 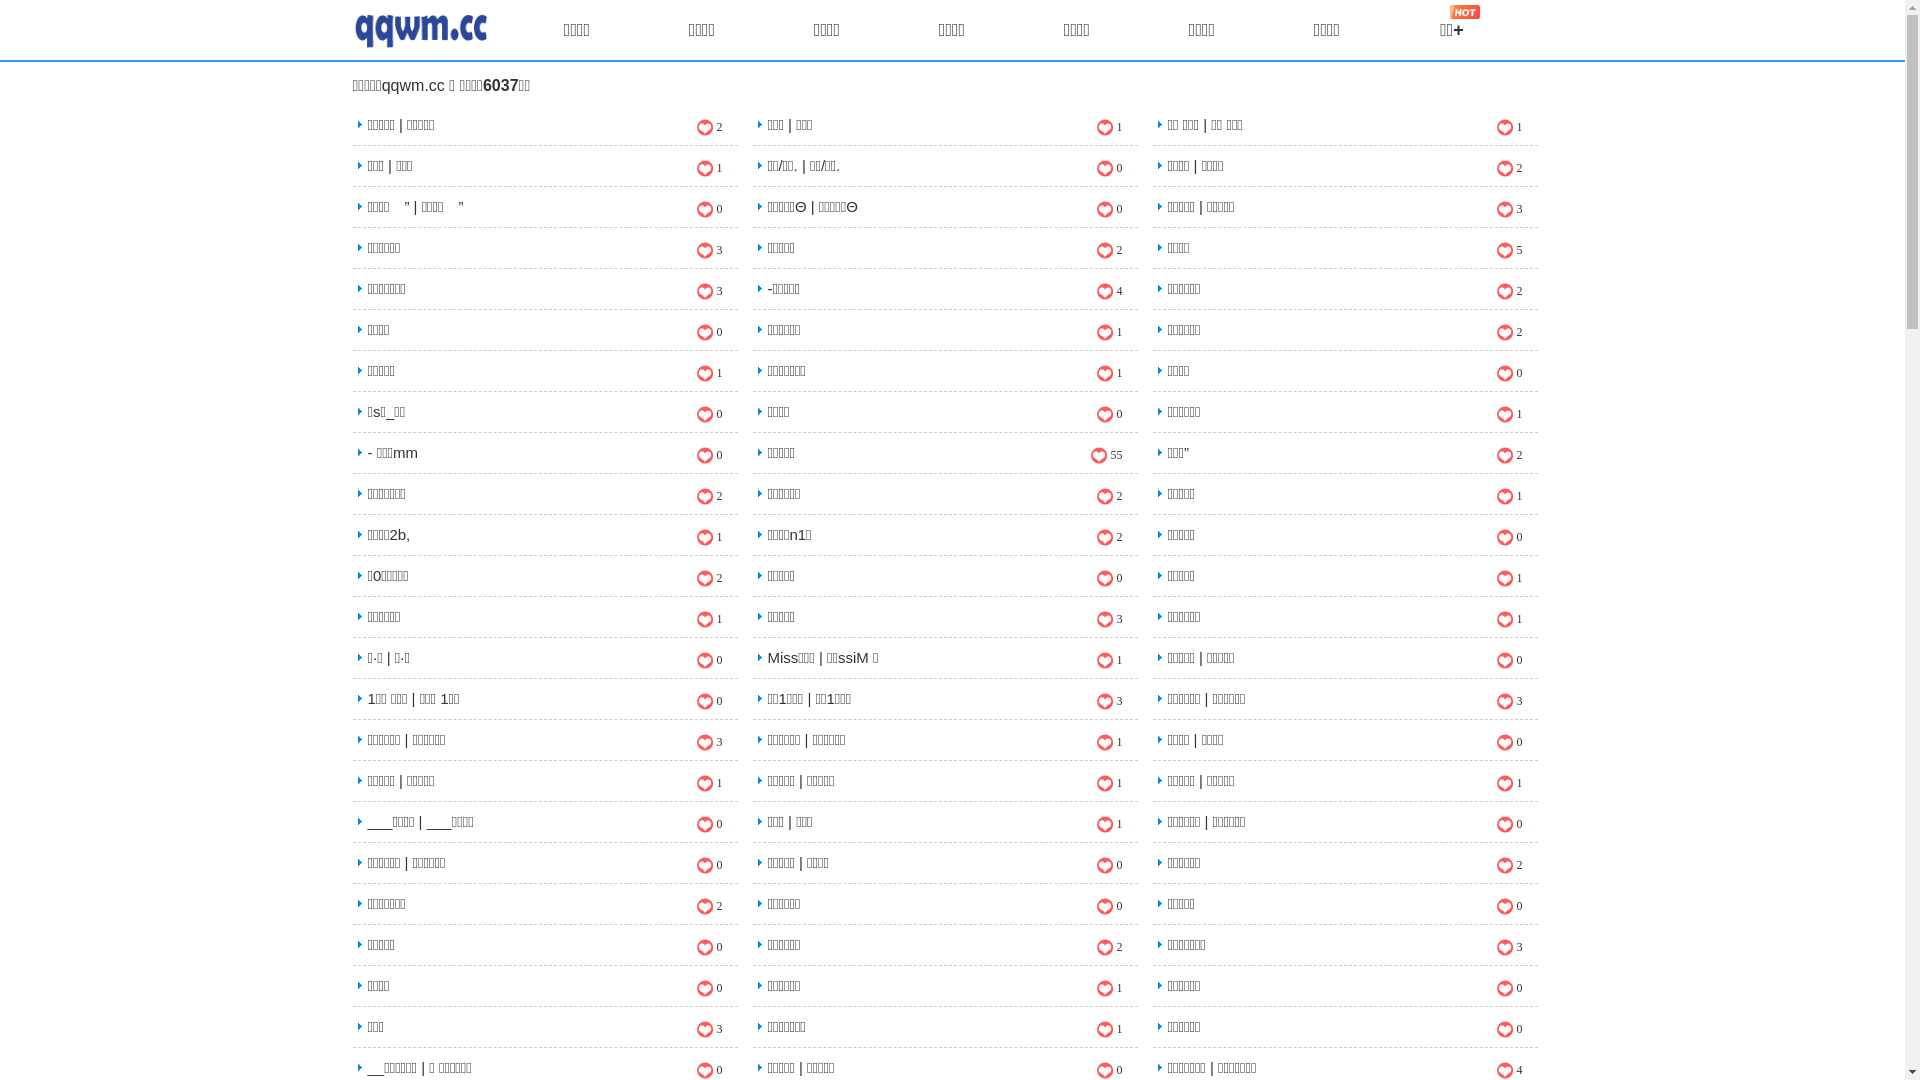 I want to click on 1, so click(x=1109, y=824).